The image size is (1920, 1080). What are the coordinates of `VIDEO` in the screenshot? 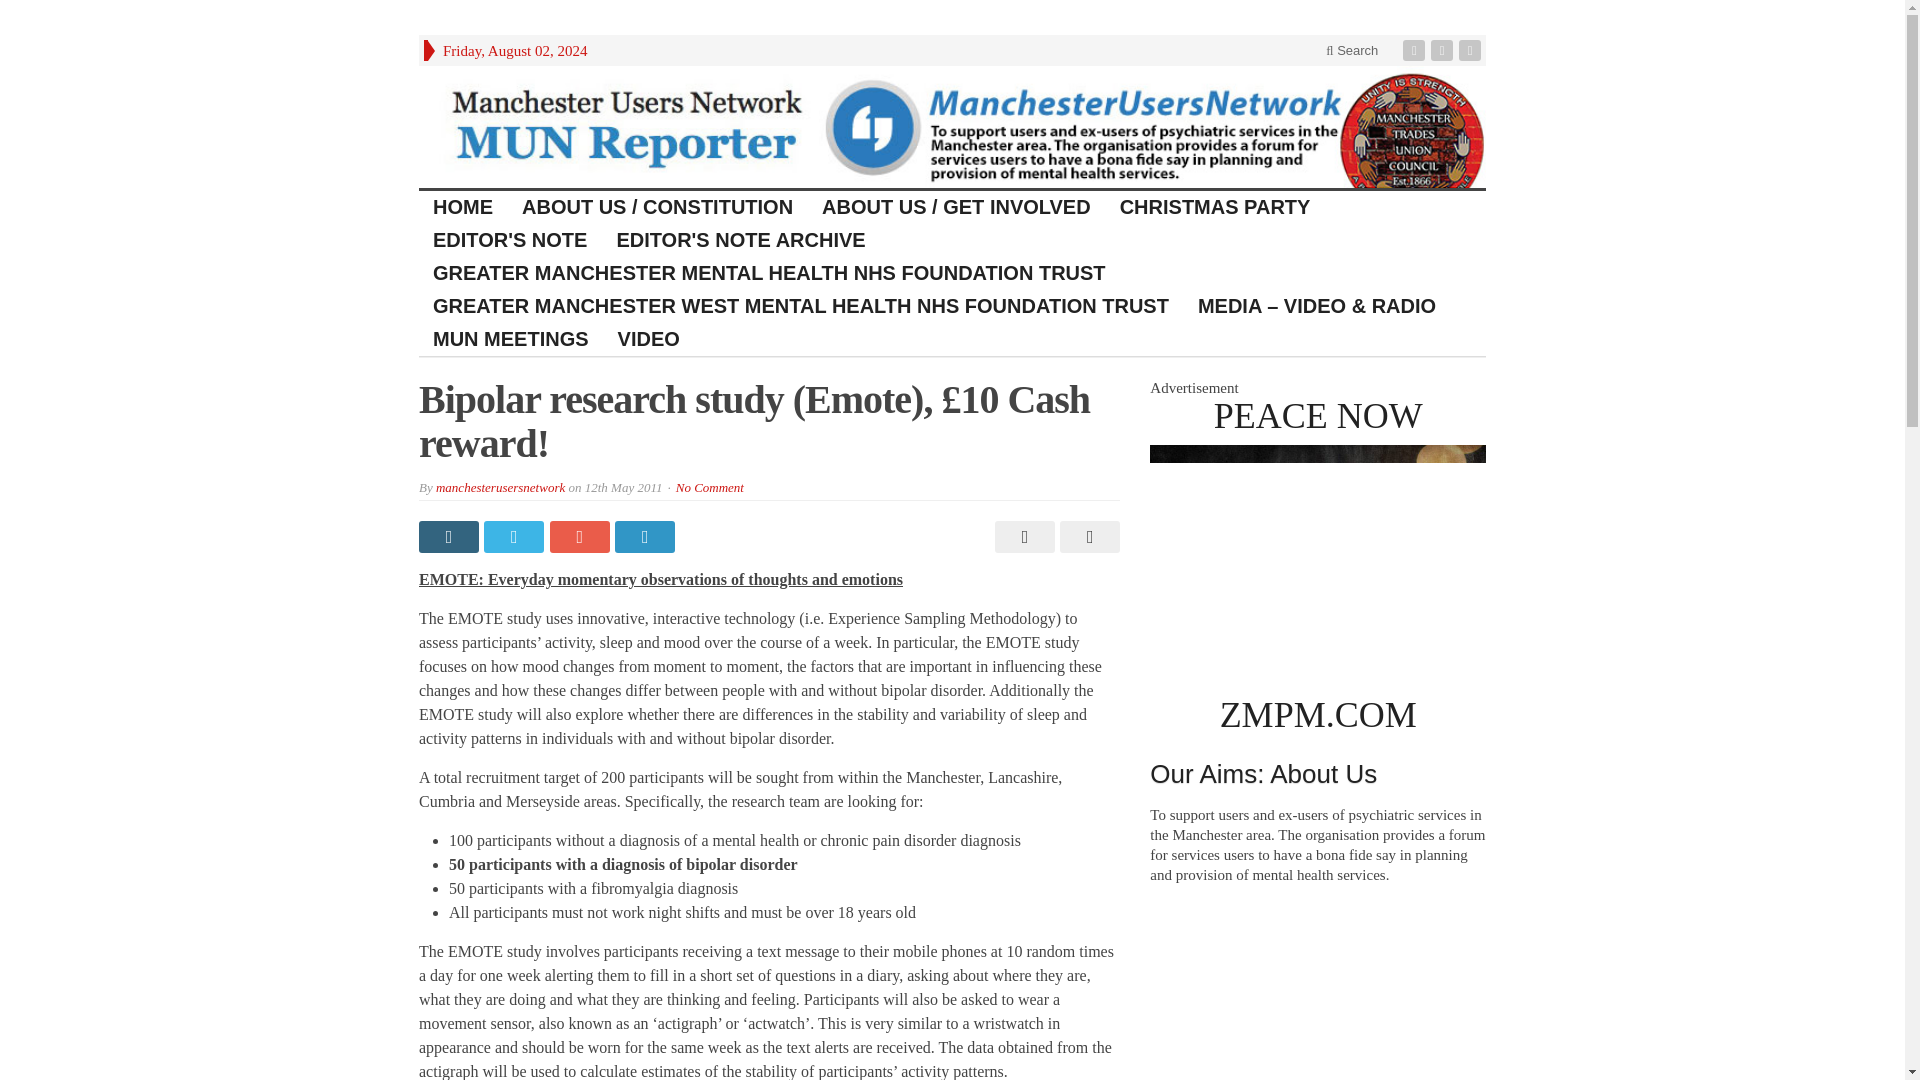 It's located at (650, 339).